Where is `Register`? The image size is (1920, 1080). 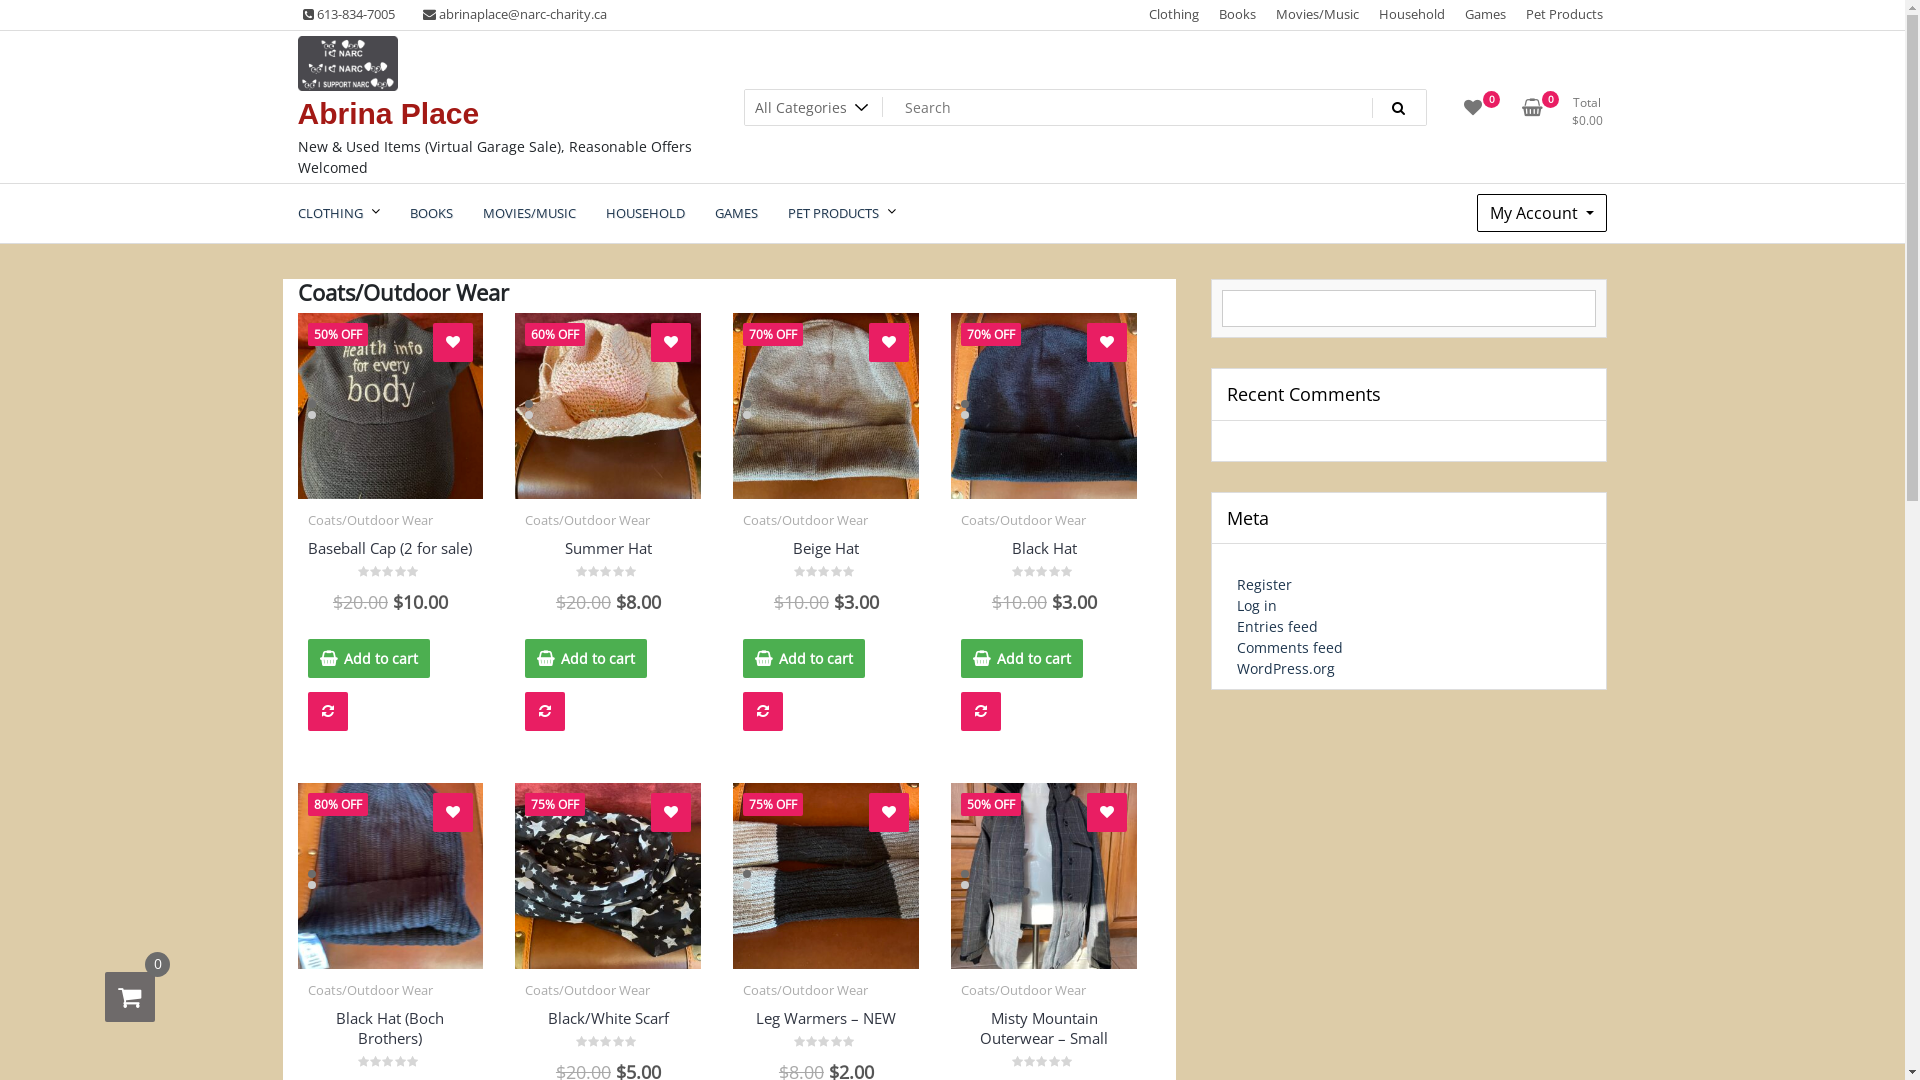
Register is located at coordinates (1264, 584).